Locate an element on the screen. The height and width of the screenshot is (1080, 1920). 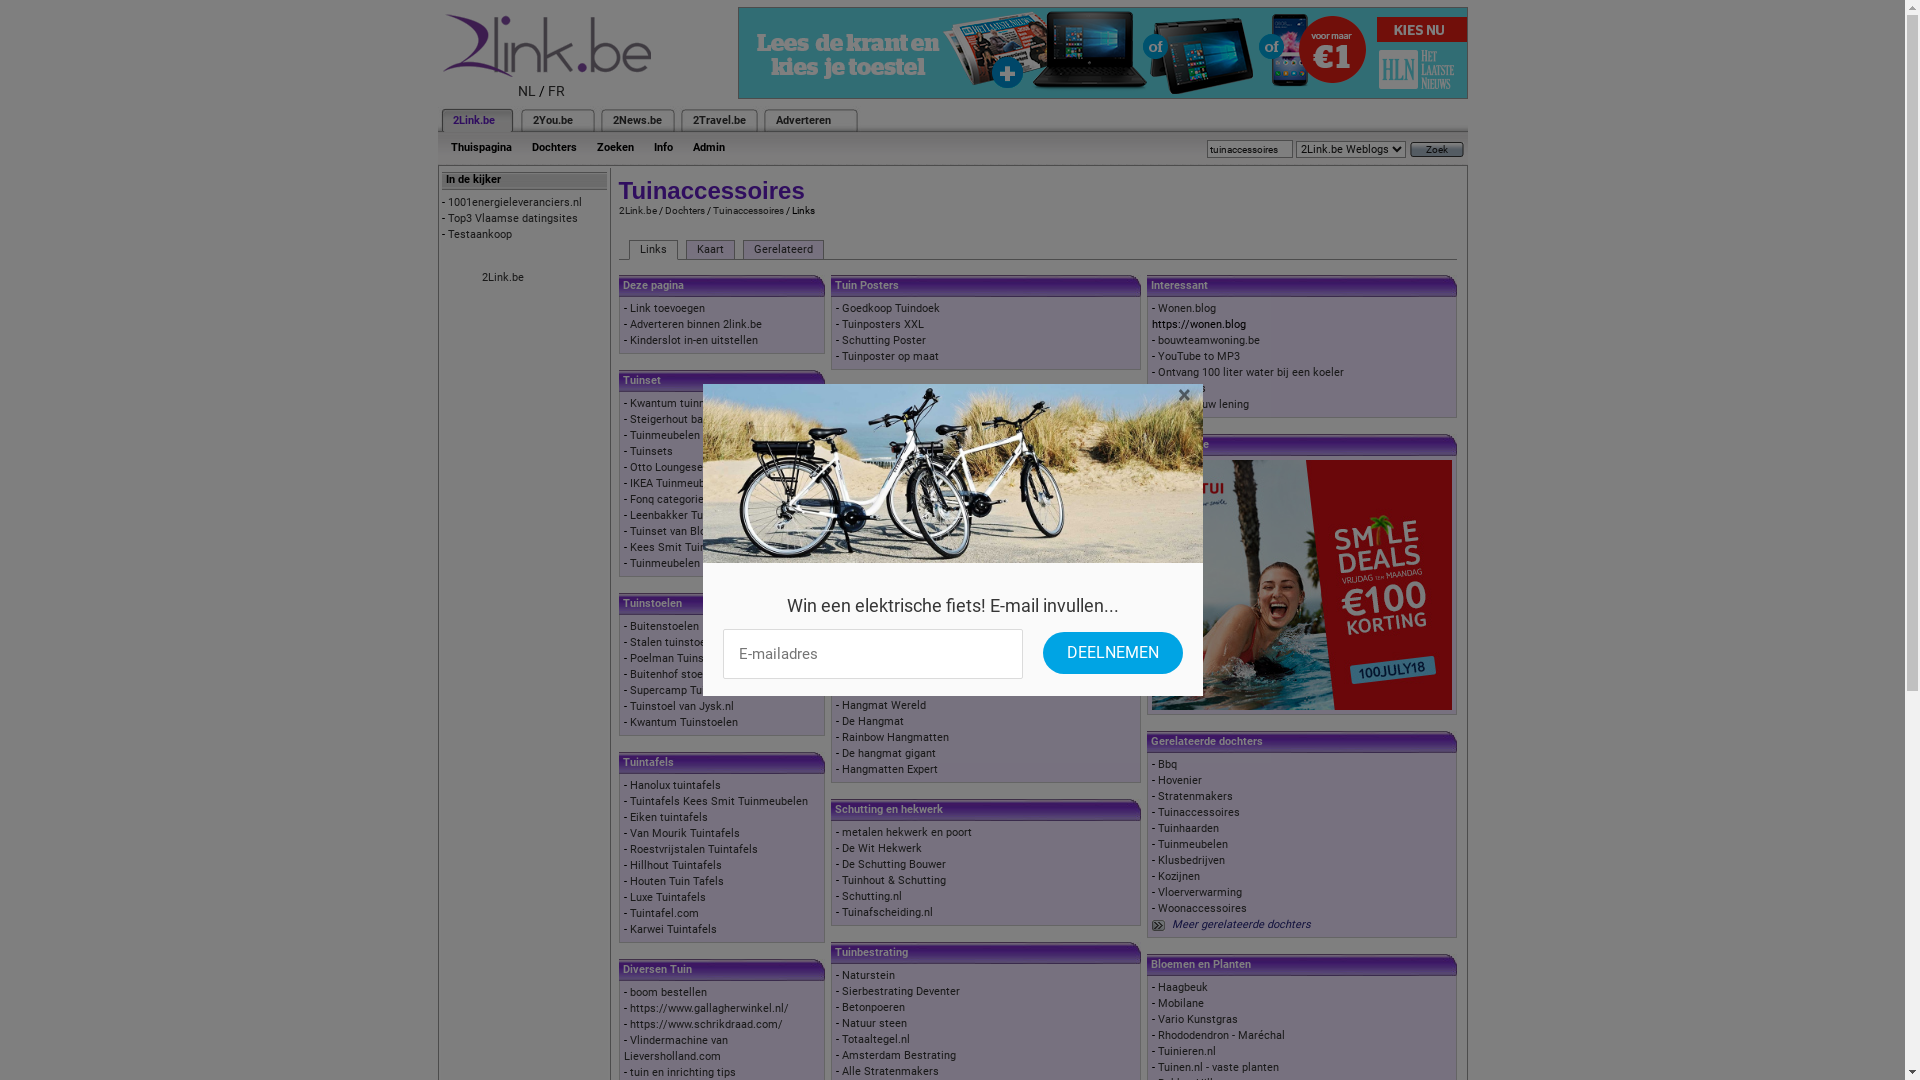
Natuur steen is located at coordinates (874, 1024).